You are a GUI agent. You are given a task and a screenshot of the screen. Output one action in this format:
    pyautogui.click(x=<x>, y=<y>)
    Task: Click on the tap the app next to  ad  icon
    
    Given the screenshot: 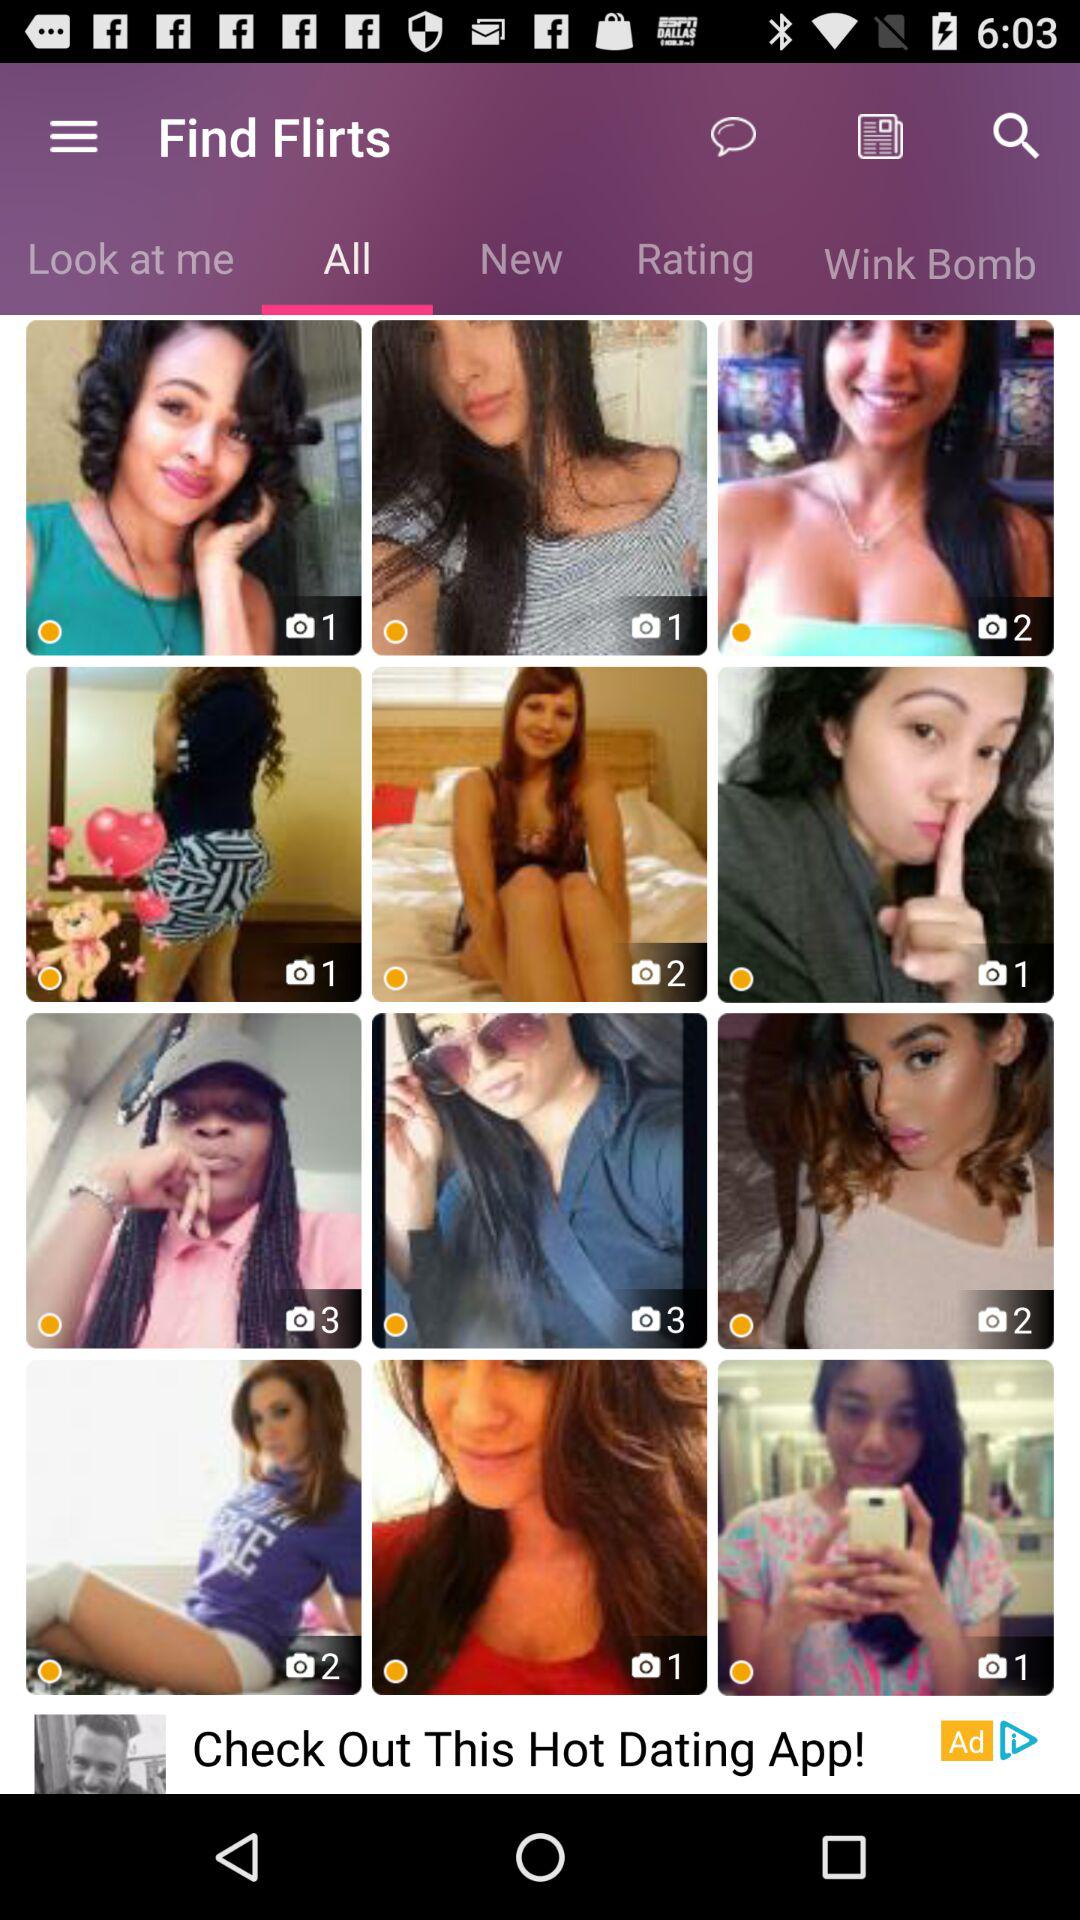 What is the action you would take?
    pyautogui.click(x=566, y=1746)
    